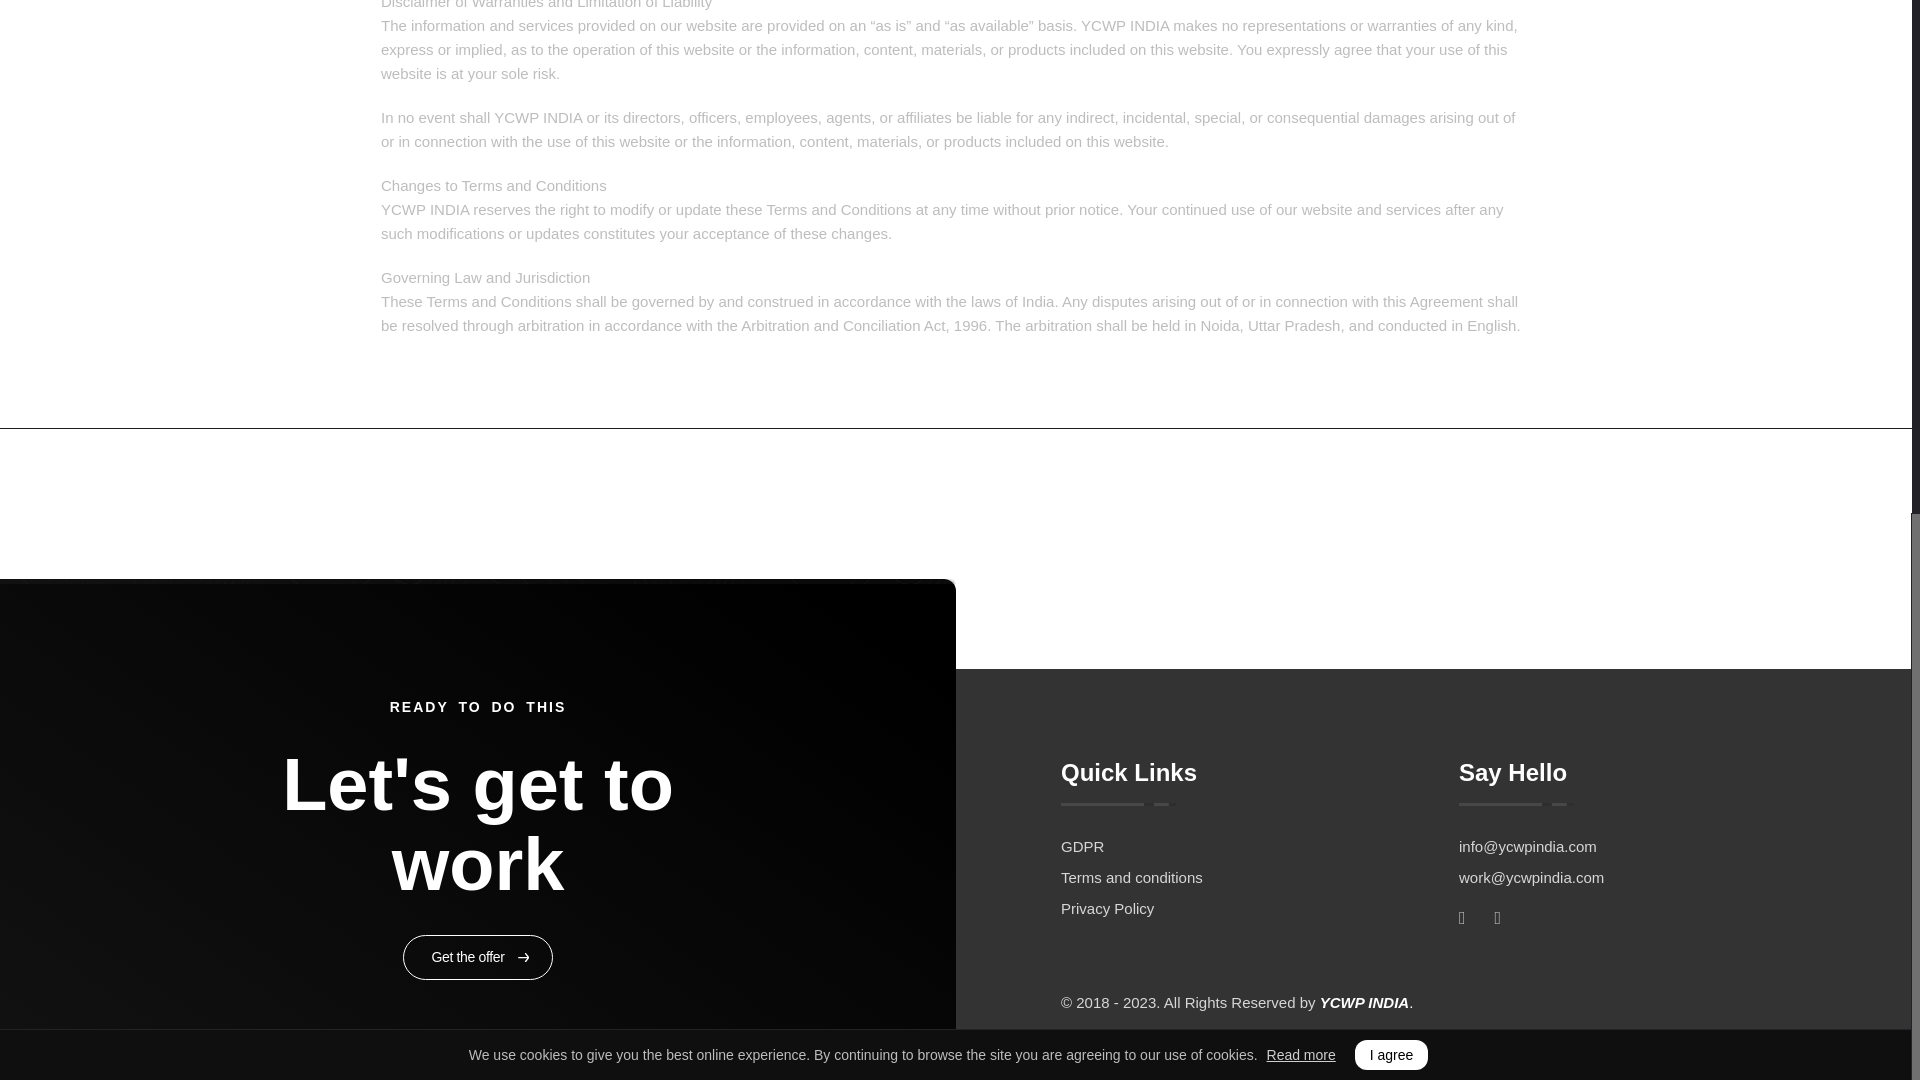 The width and height of the screenshot is (1920, 1080). What do you see at coordinates (1455, 501) in the screenshot?
I see `Contact` at bounding box center [1455, 501].